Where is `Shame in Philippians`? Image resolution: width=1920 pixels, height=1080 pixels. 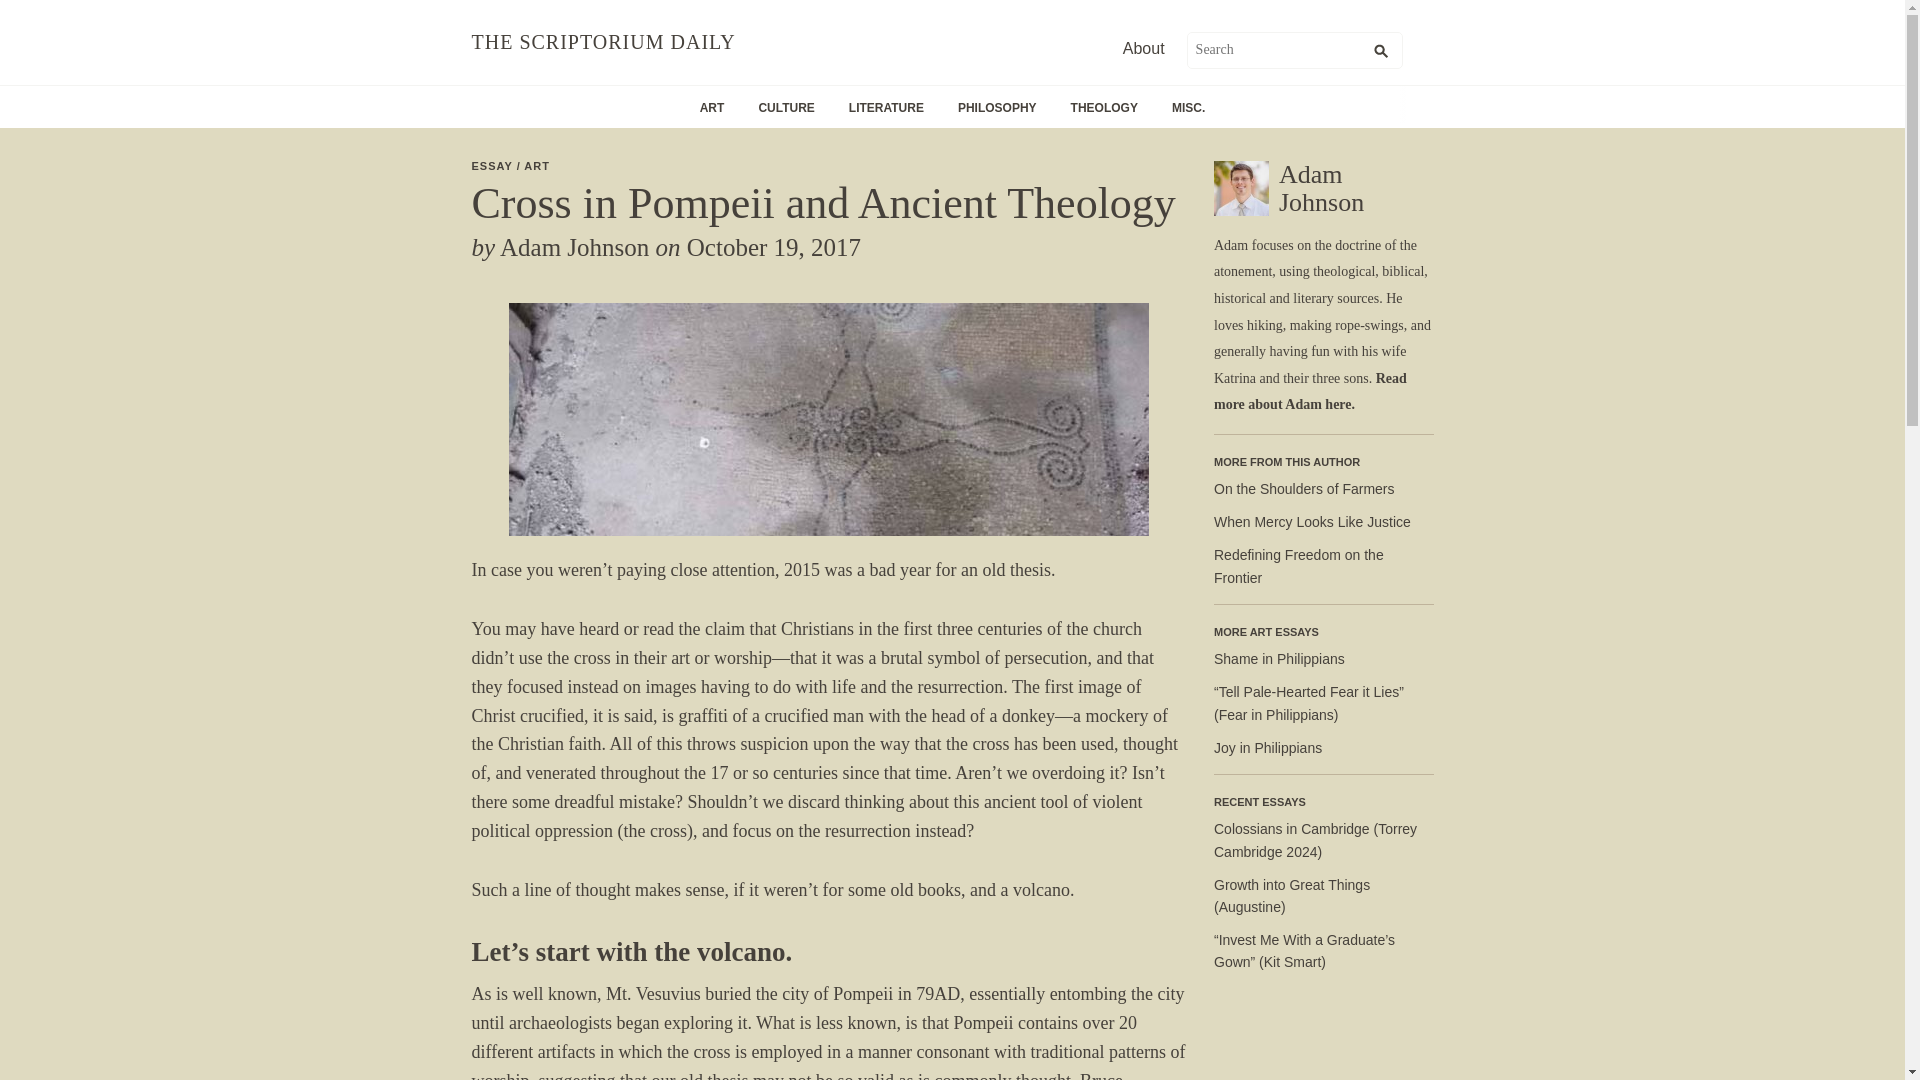 Shame in Philippians is located at coordinates (1279, 659).